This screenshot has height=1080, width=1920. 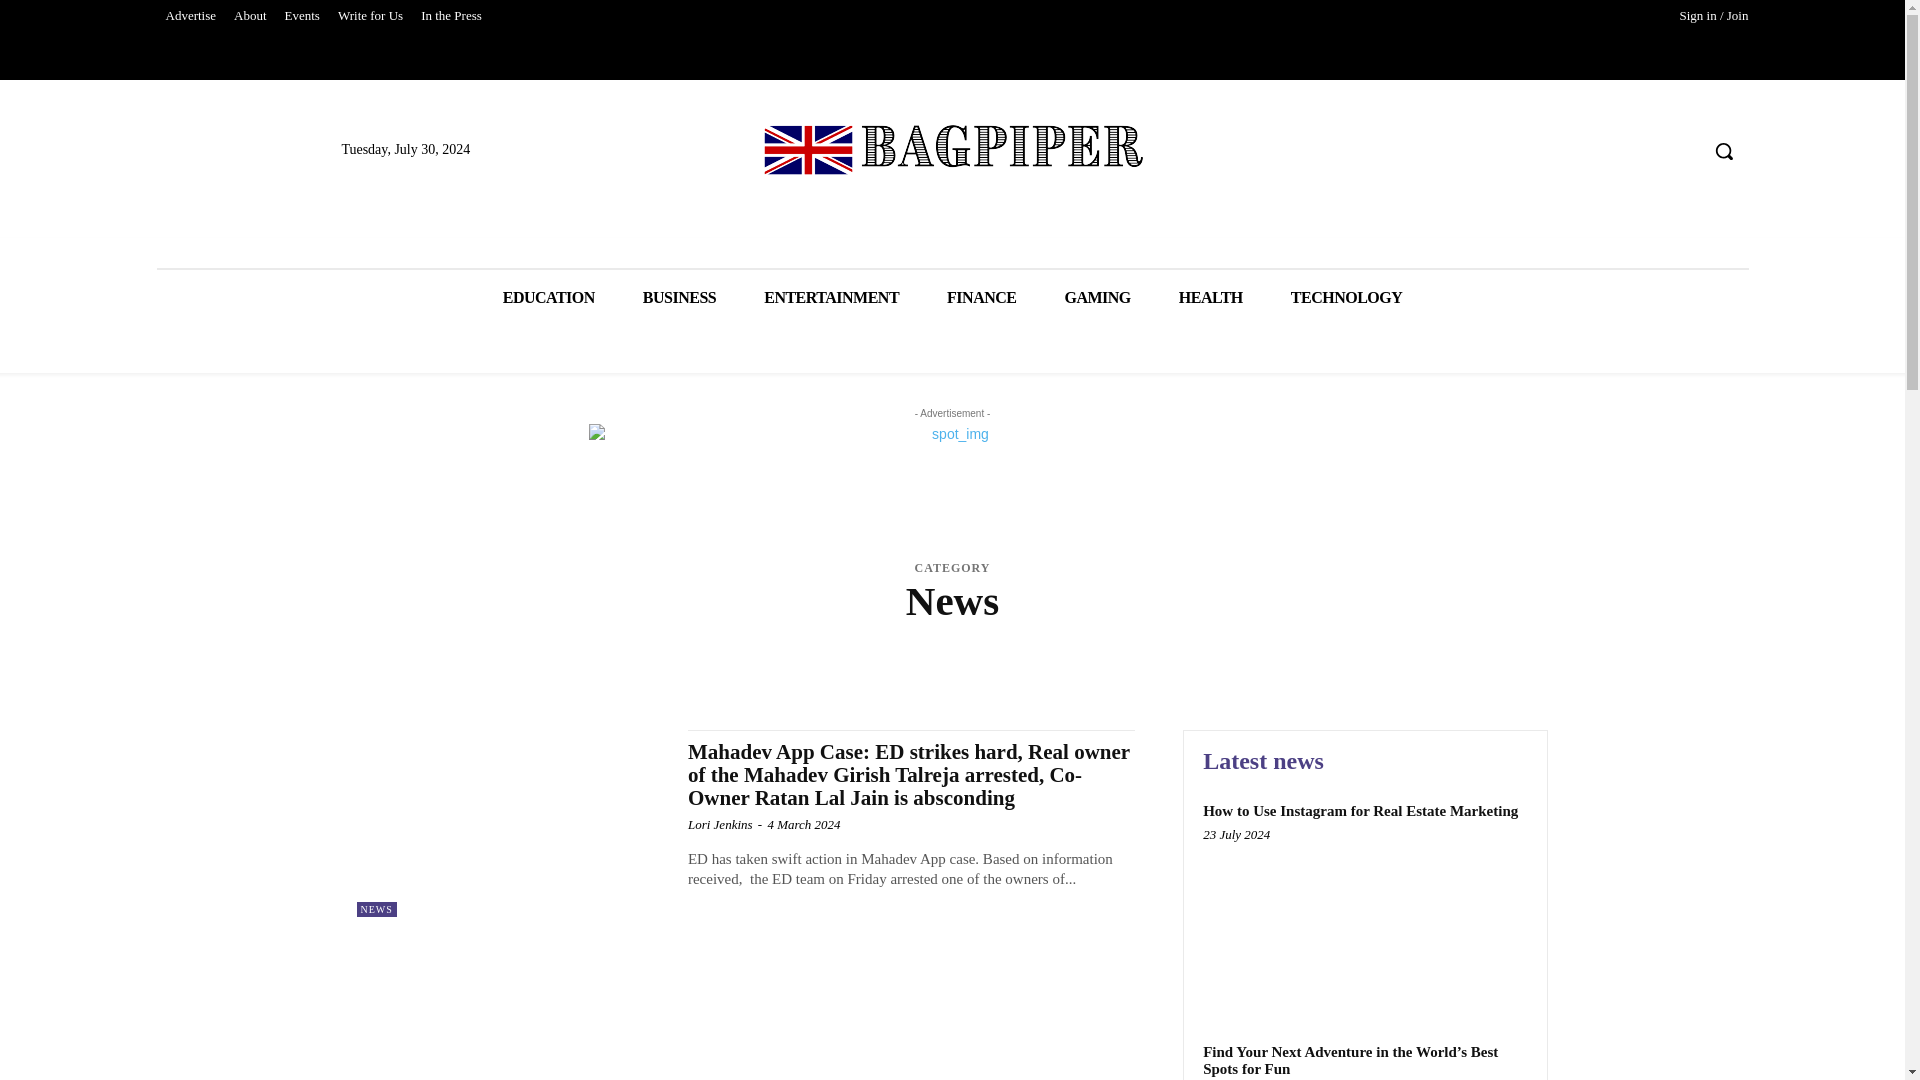 I want to click on About, so click(x=250, y=16).